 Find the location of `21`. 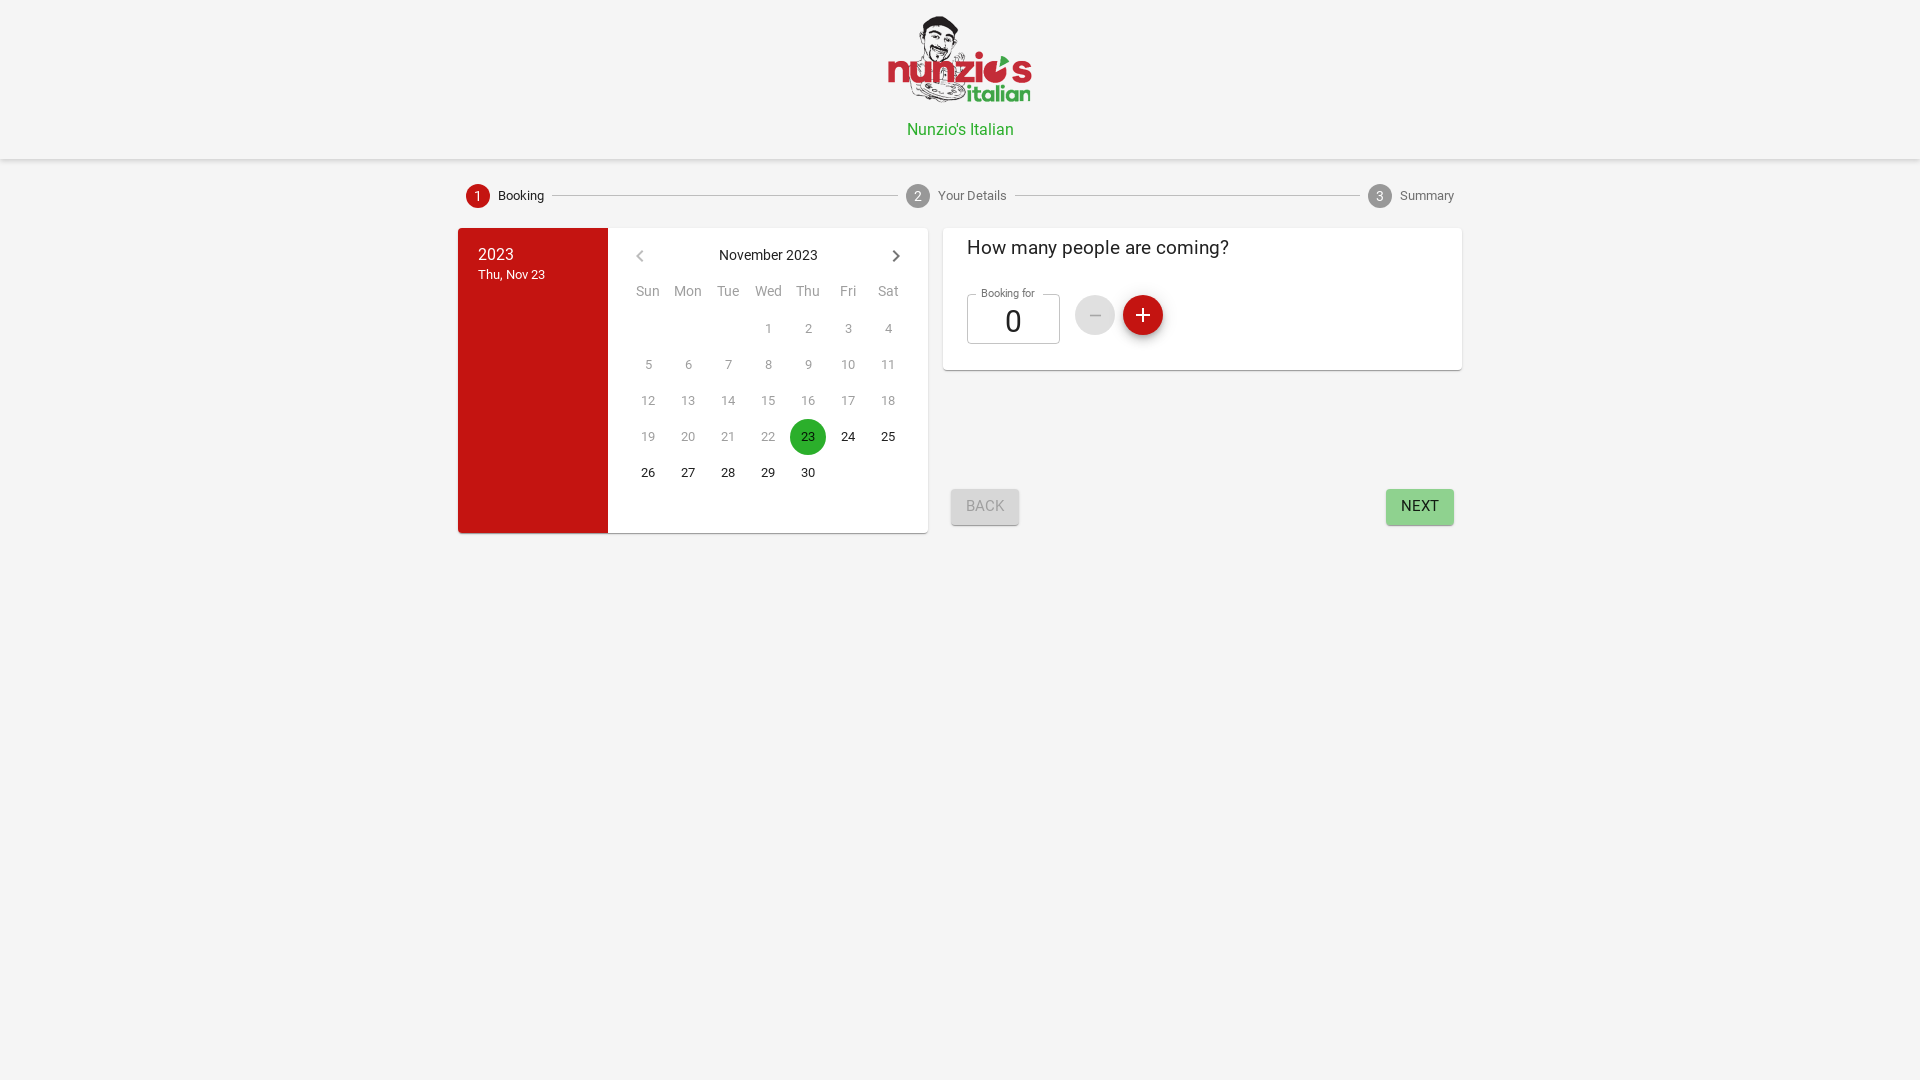

21 is located at coordinates (728, 437).